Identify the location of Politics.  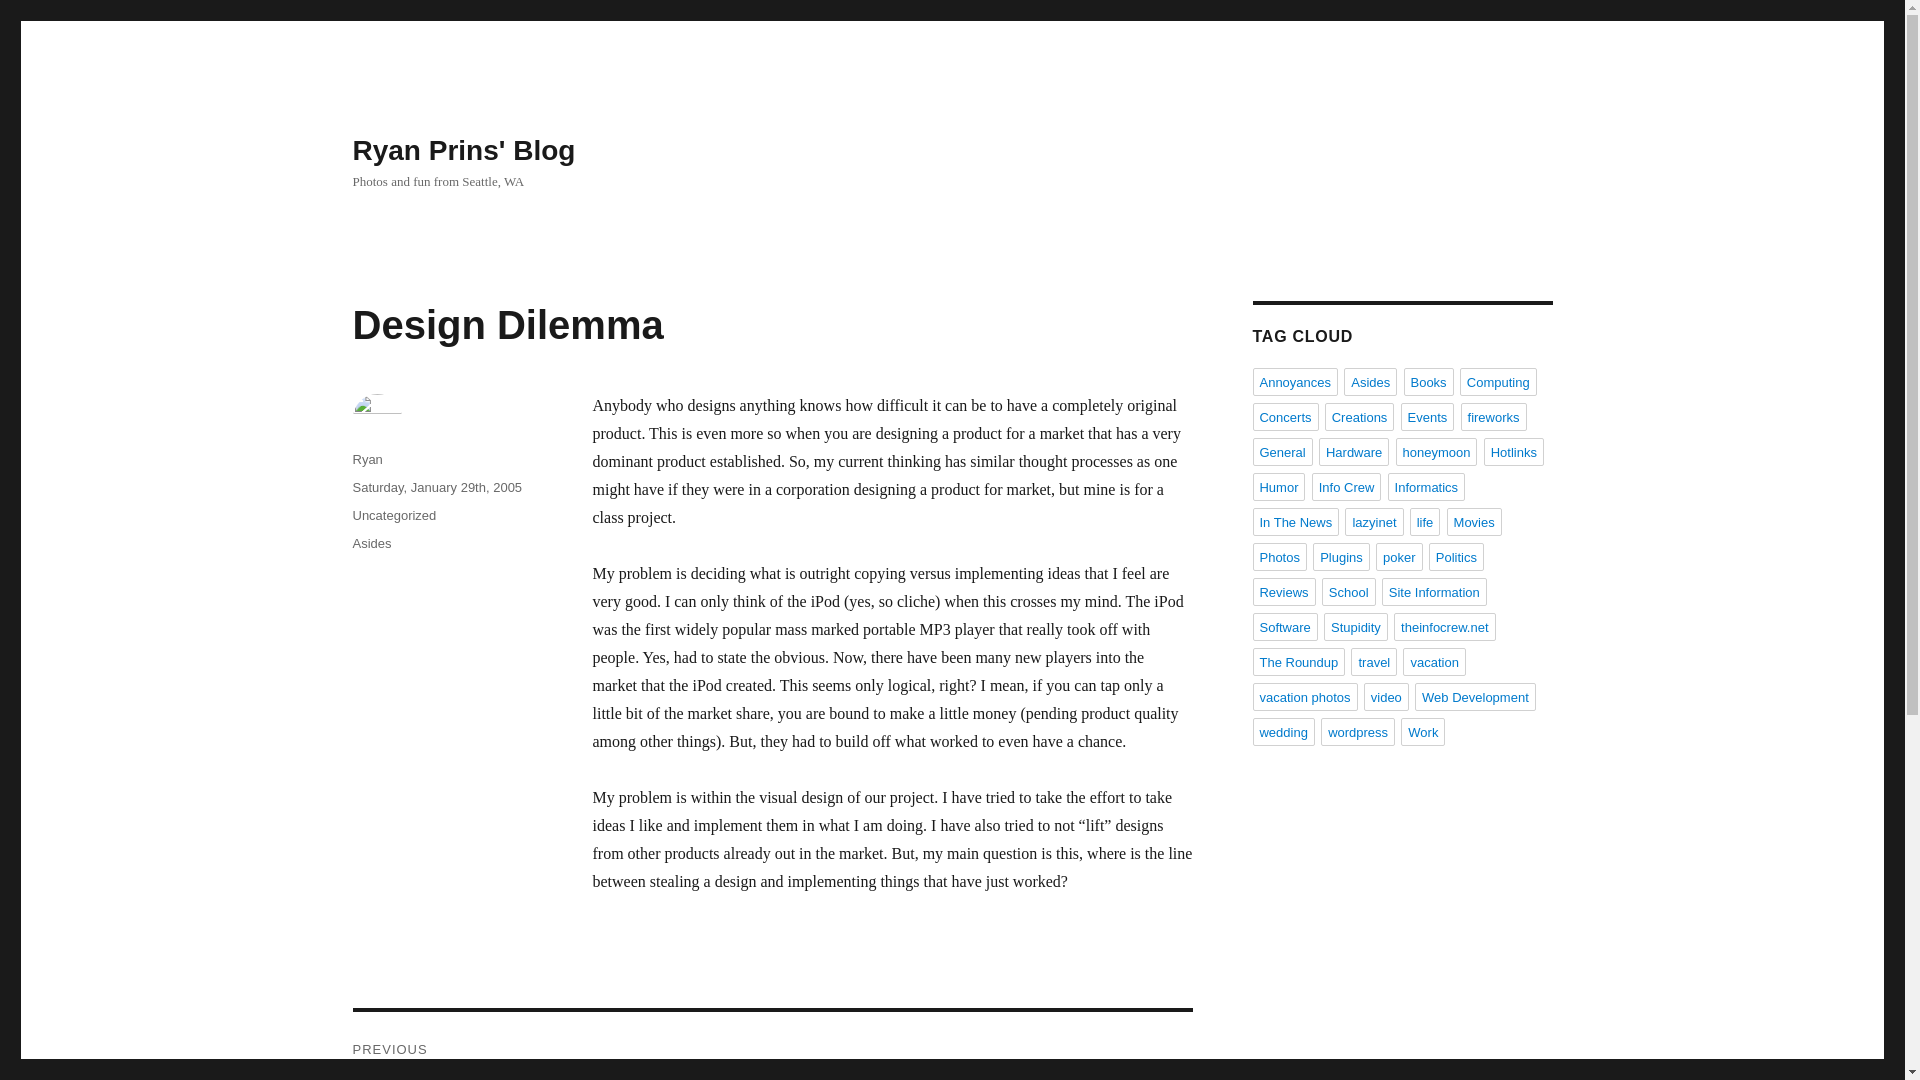
(1456, 557).